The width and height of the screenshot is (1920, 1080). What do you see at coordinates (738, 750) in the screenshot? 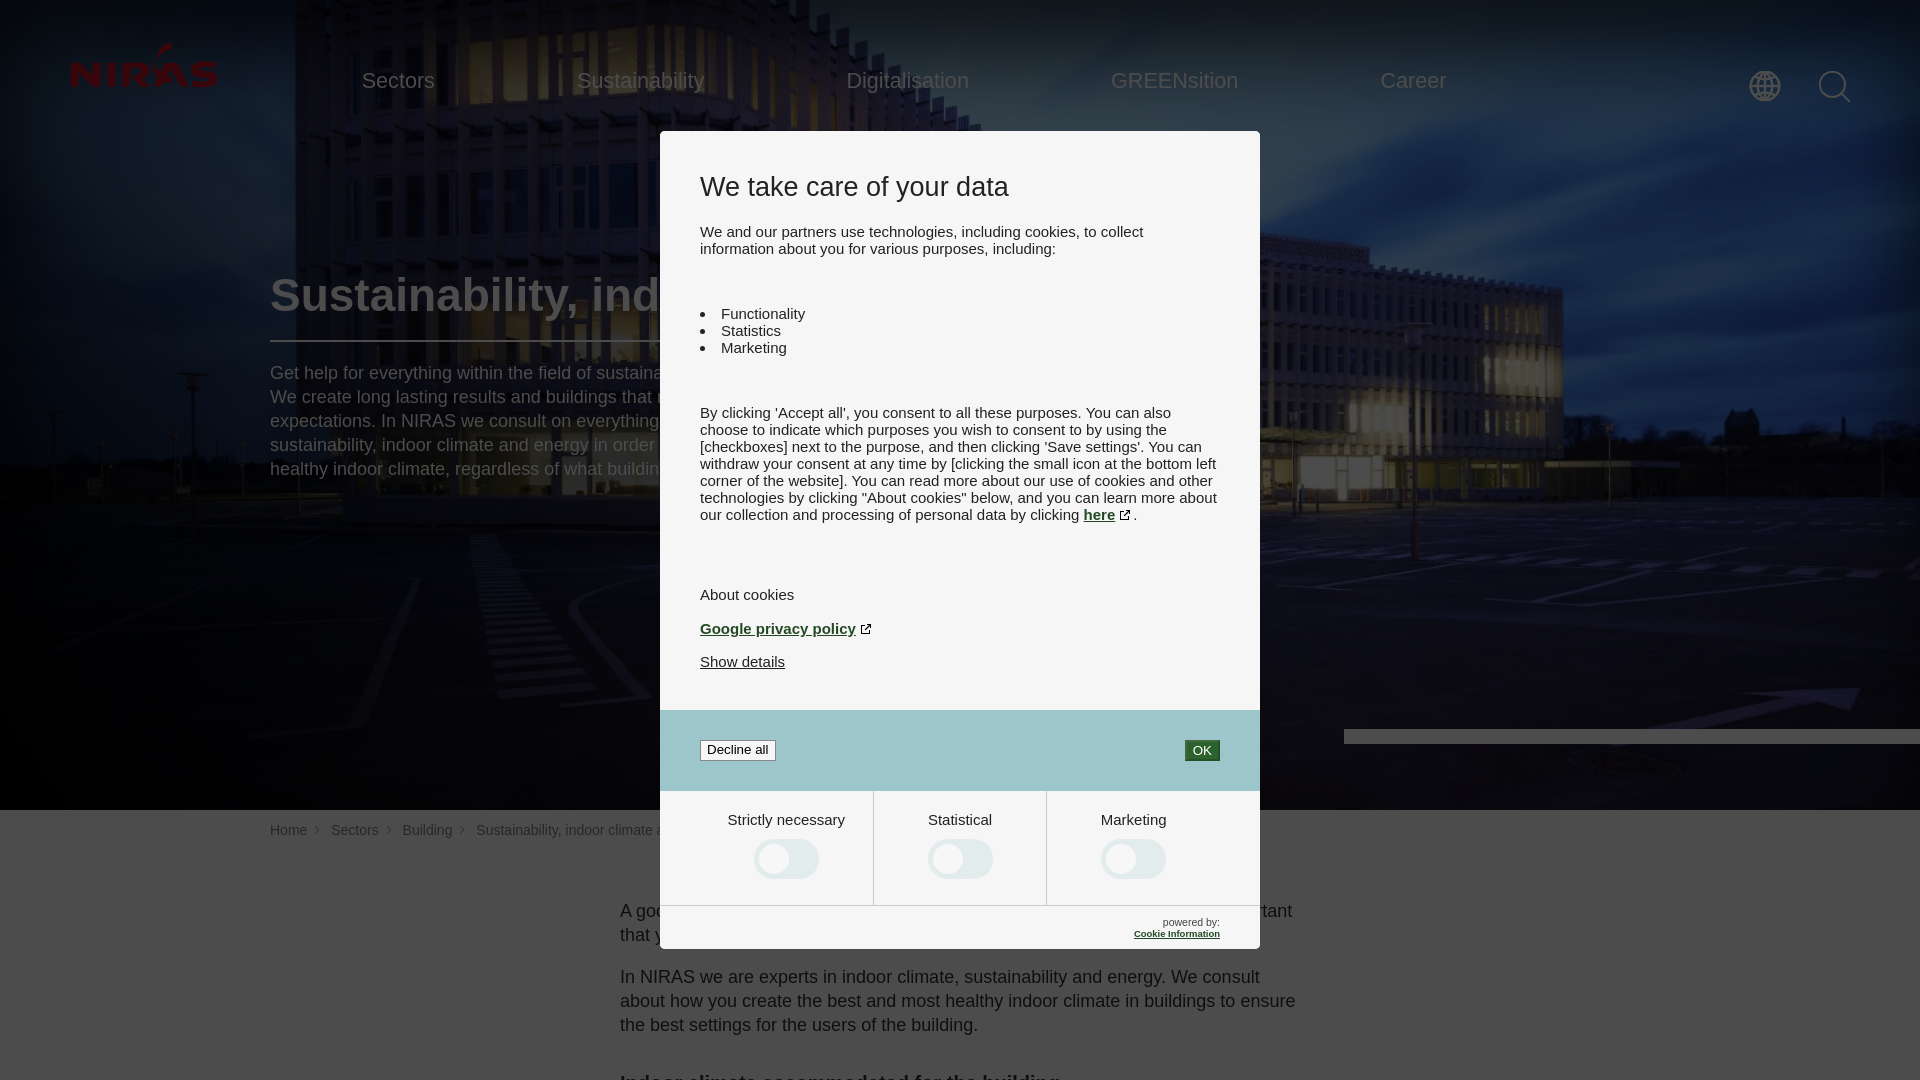
I see `Decline all` at bounding box center [738, 750].